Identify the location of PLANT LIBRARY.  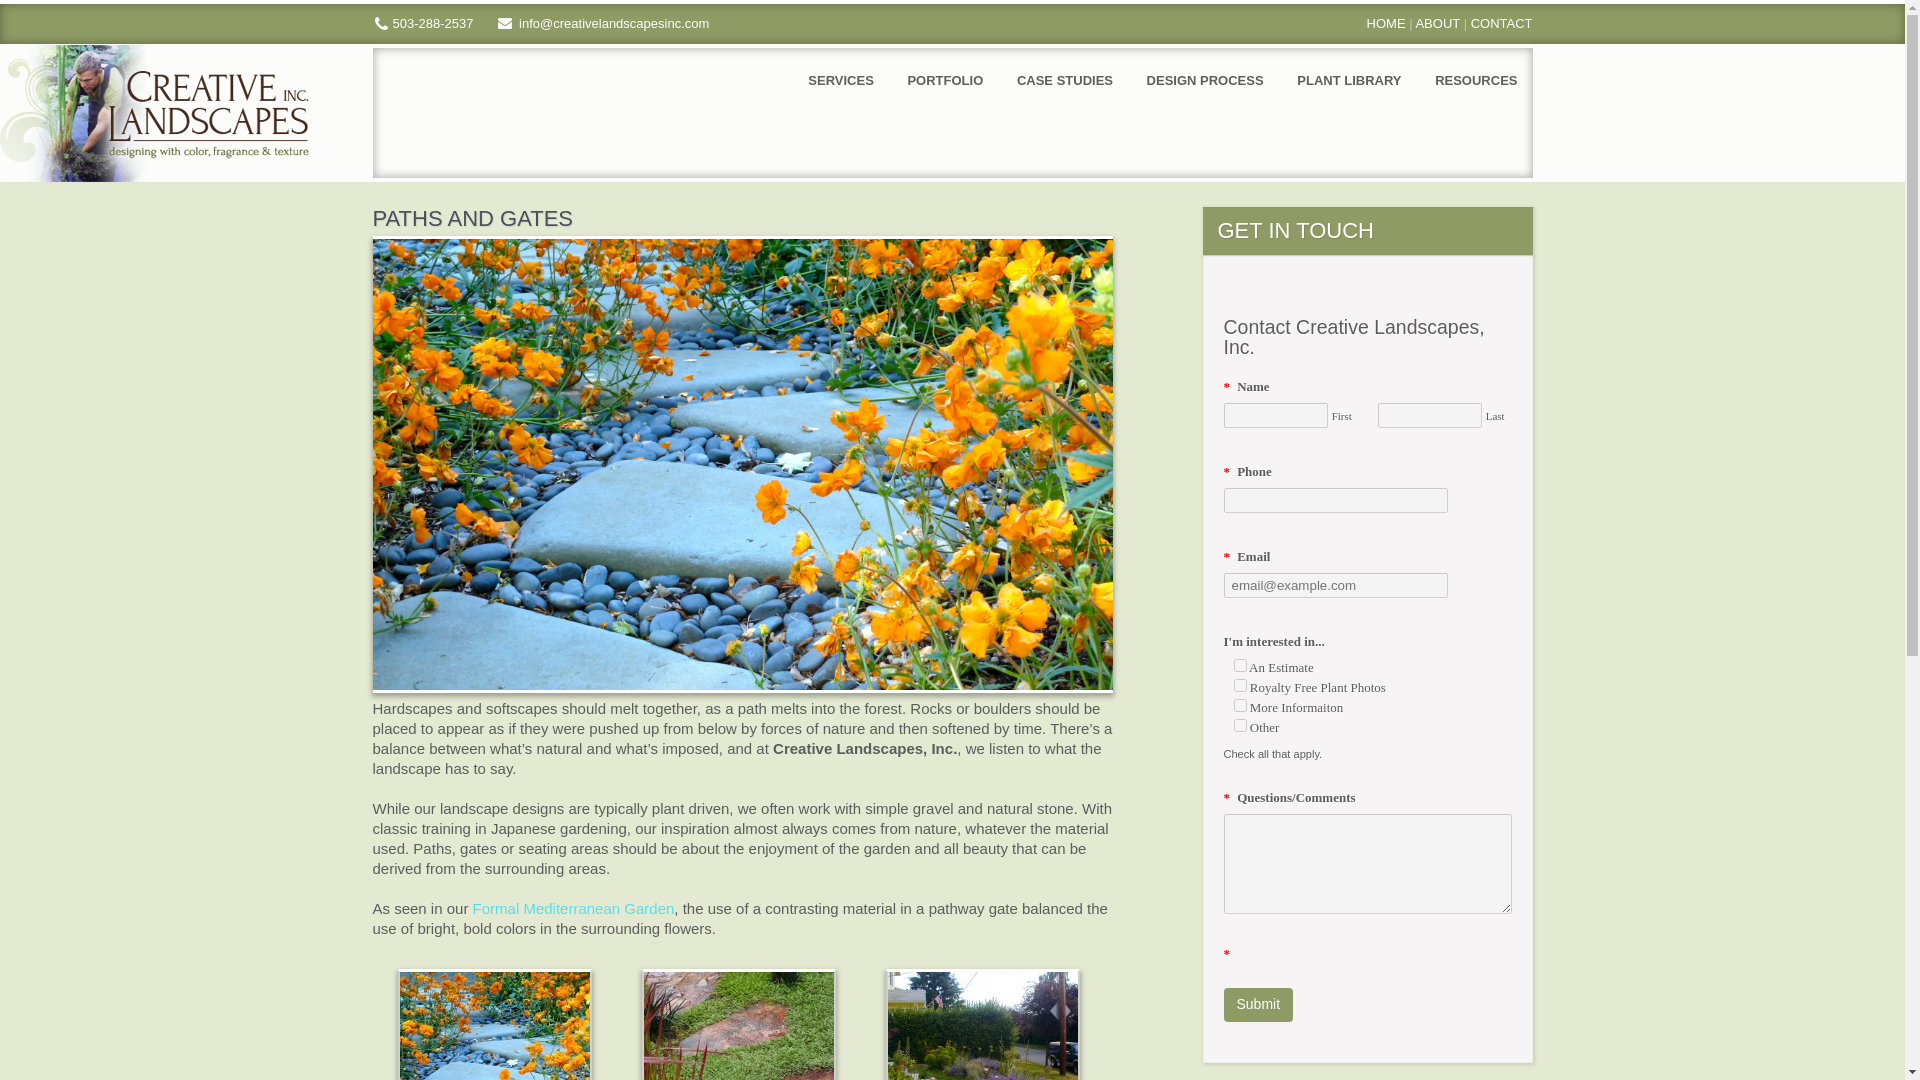
(1349, 80).